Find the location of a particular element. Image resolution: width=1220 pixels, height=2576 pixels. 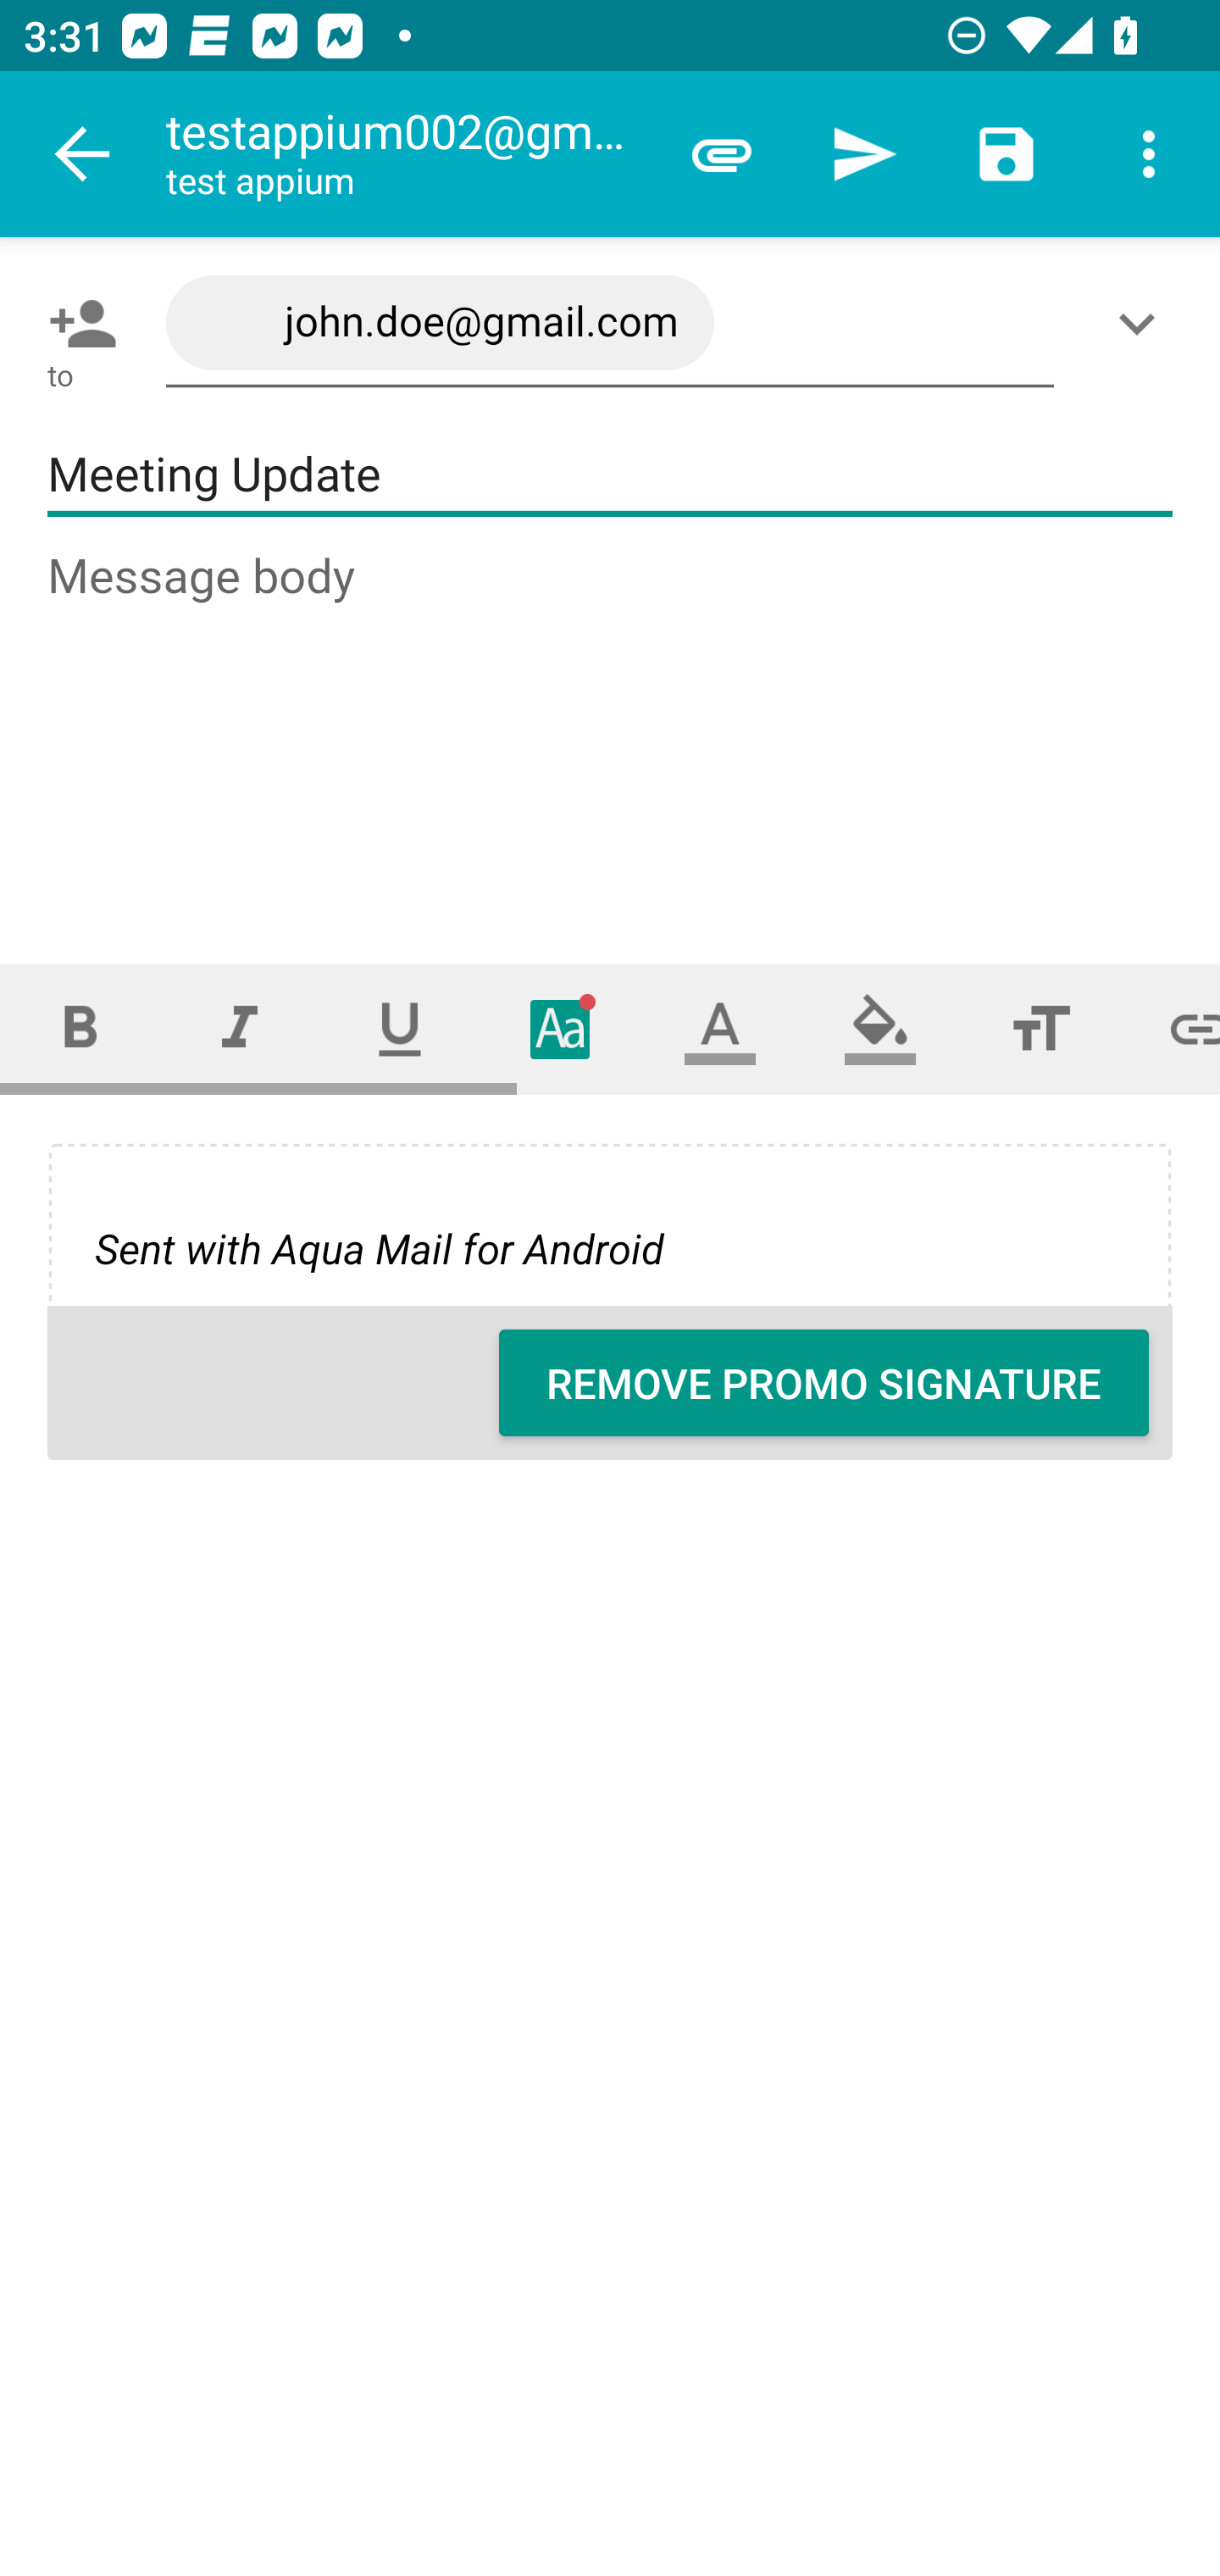

Underline is located at coordinates (400, 1029).